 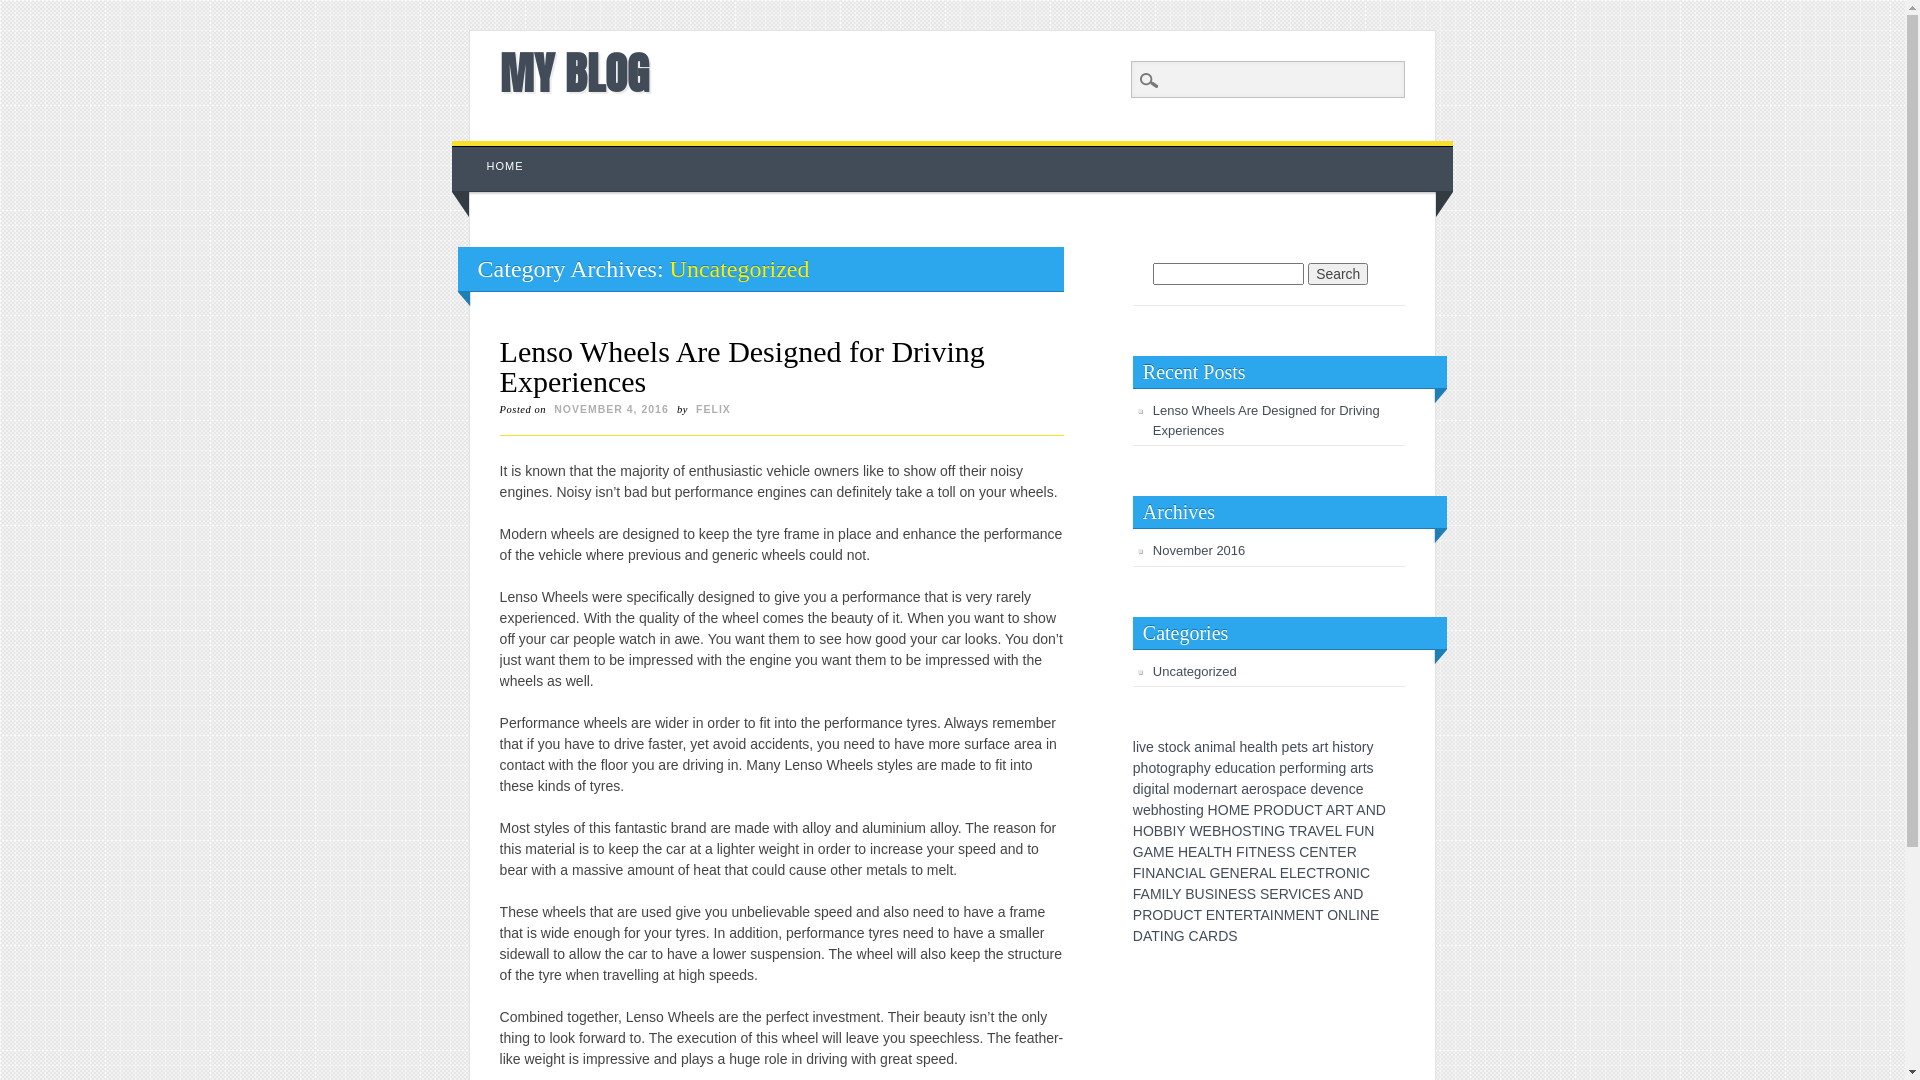 What do you see at coordinates (1369, 831) in the screenshot?
I see `N` at bounding box center [1369, 831].